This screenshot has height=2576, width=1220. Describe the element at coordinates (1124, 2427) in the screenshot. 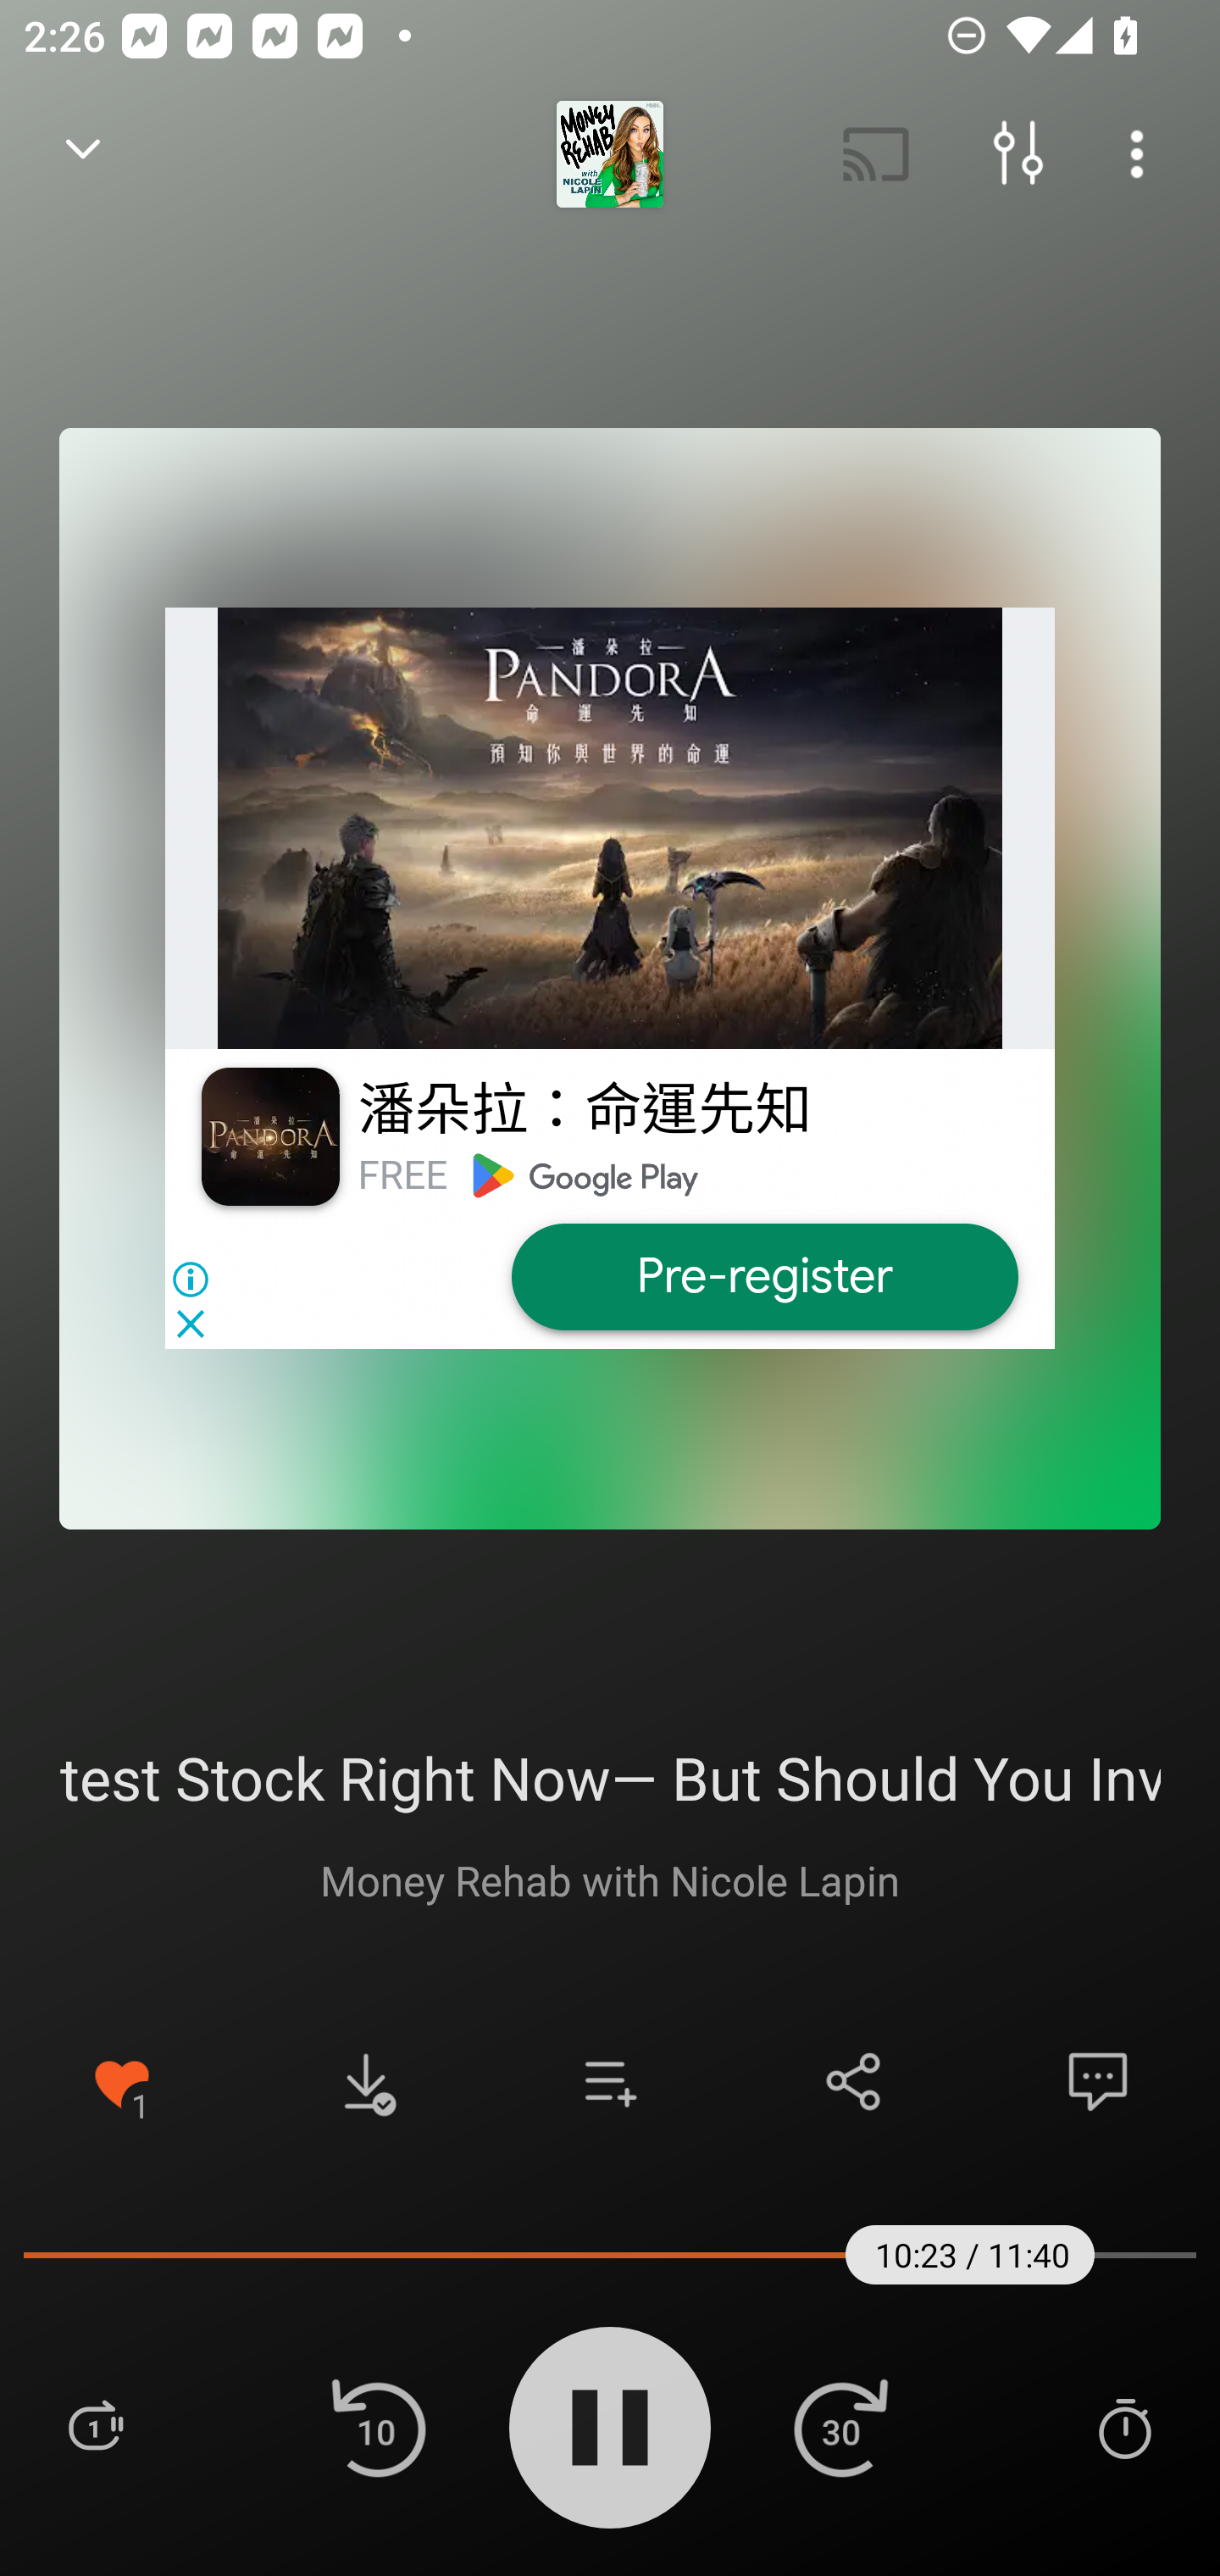

I see `Sleep Timer ` at that location.